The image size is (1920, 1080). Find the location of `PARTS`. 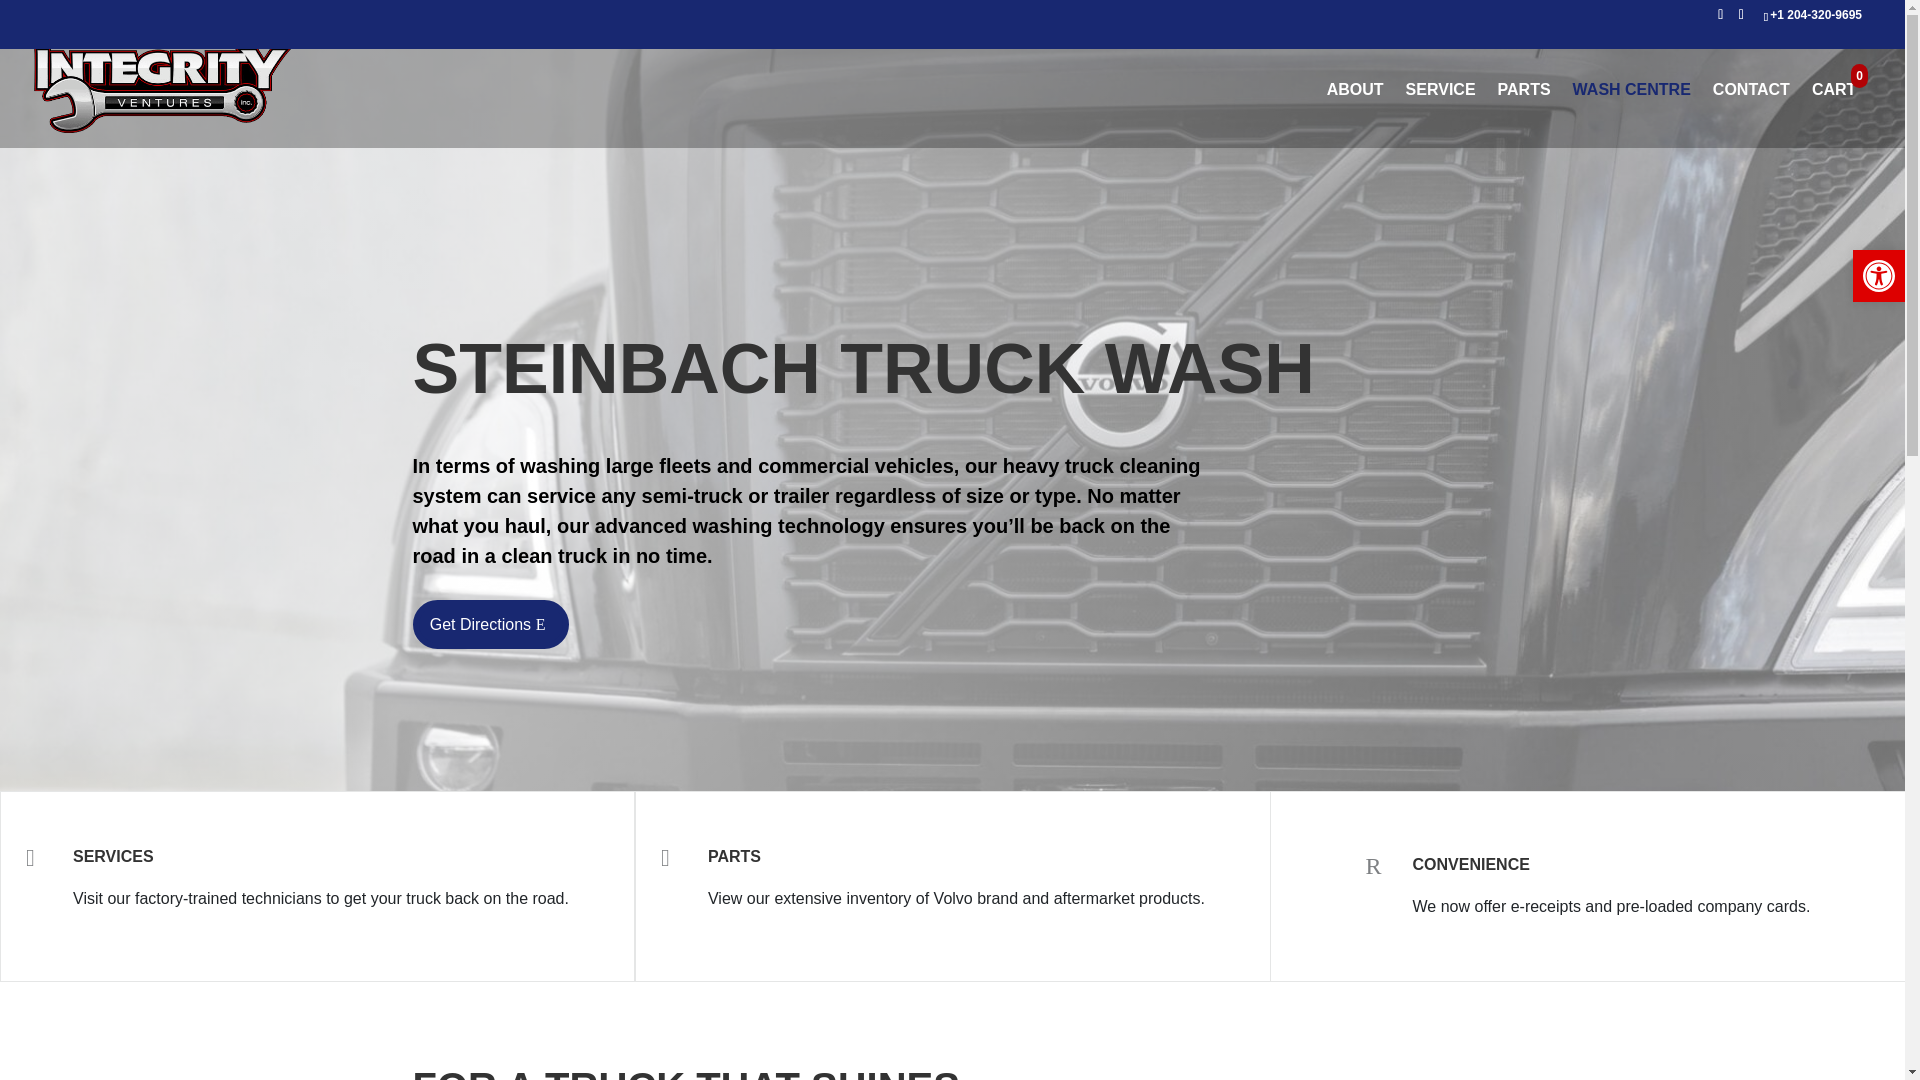

PARTS is located at coordinates (734, 856).